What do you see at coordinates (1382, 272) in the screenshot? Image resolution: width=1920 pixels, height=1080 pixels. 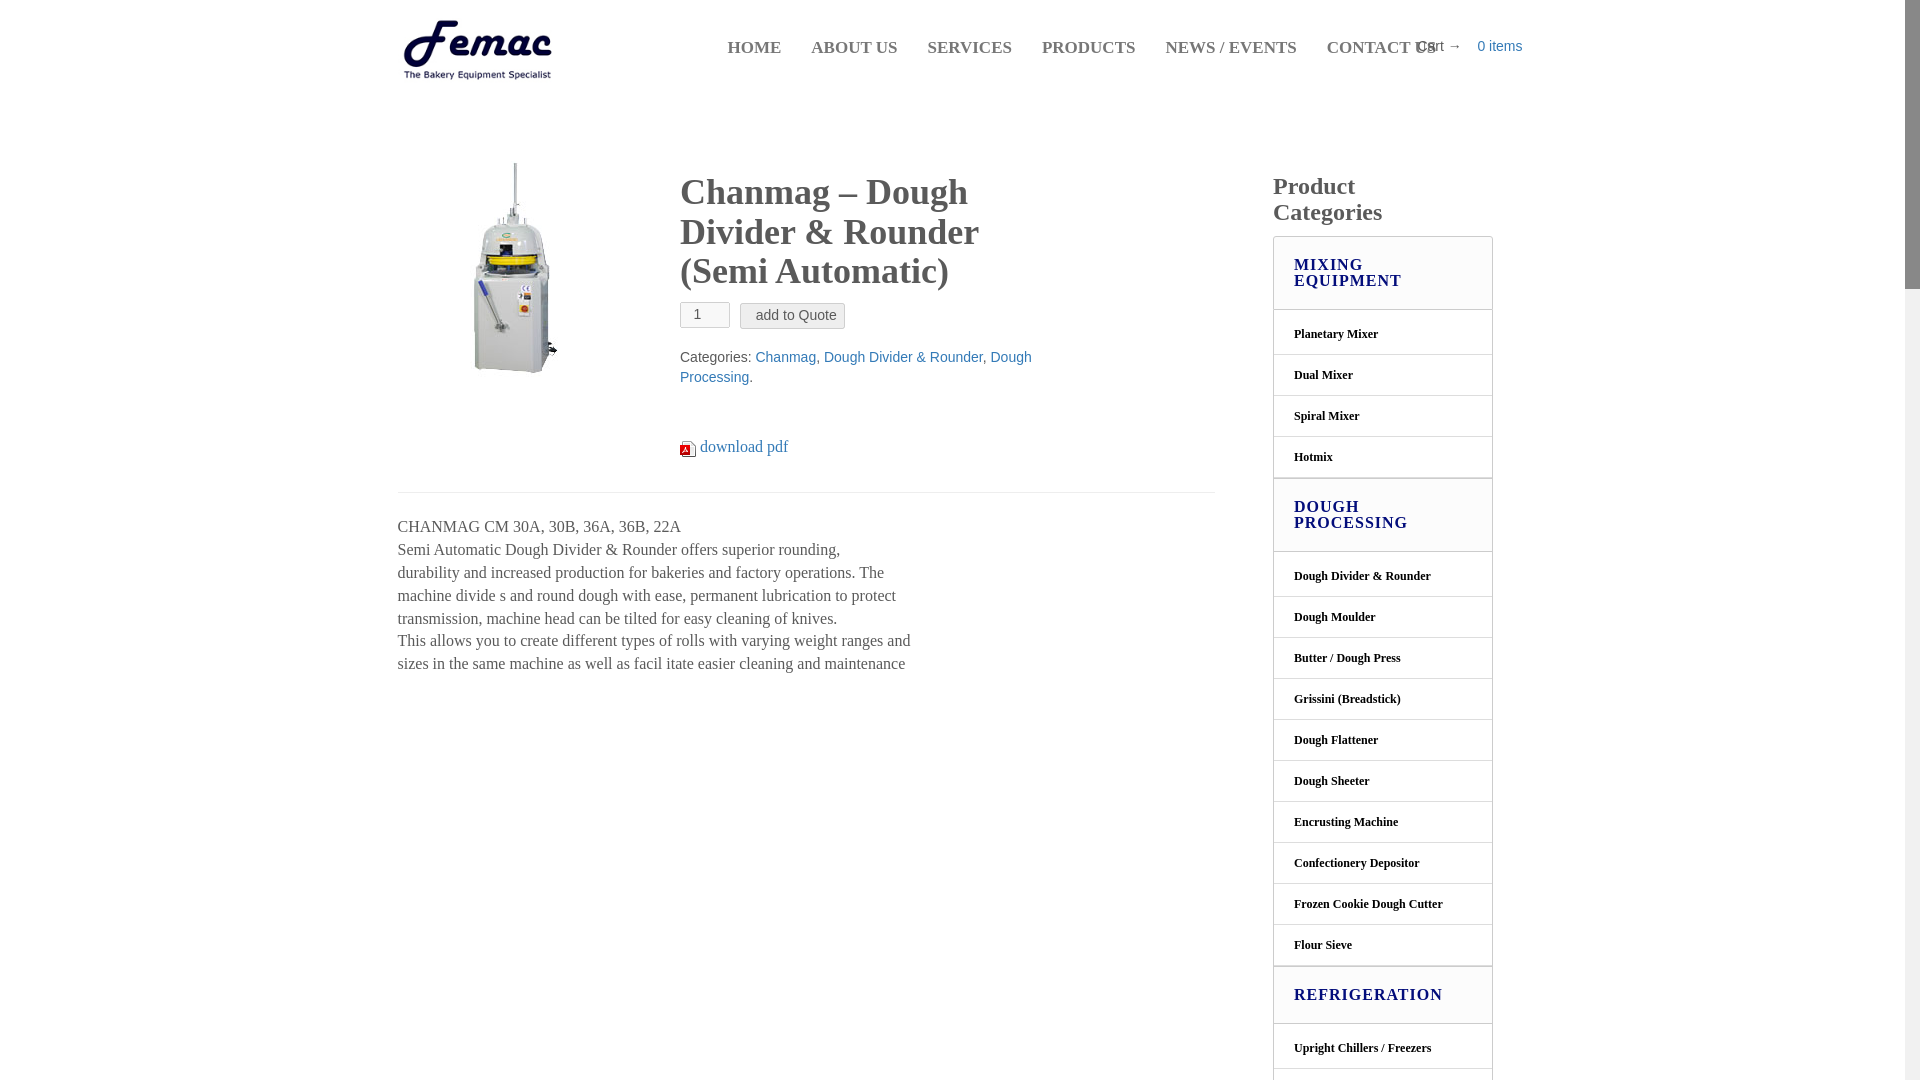 I see `MIXING EQUIPMENT` at bounding box center [1382, 272].